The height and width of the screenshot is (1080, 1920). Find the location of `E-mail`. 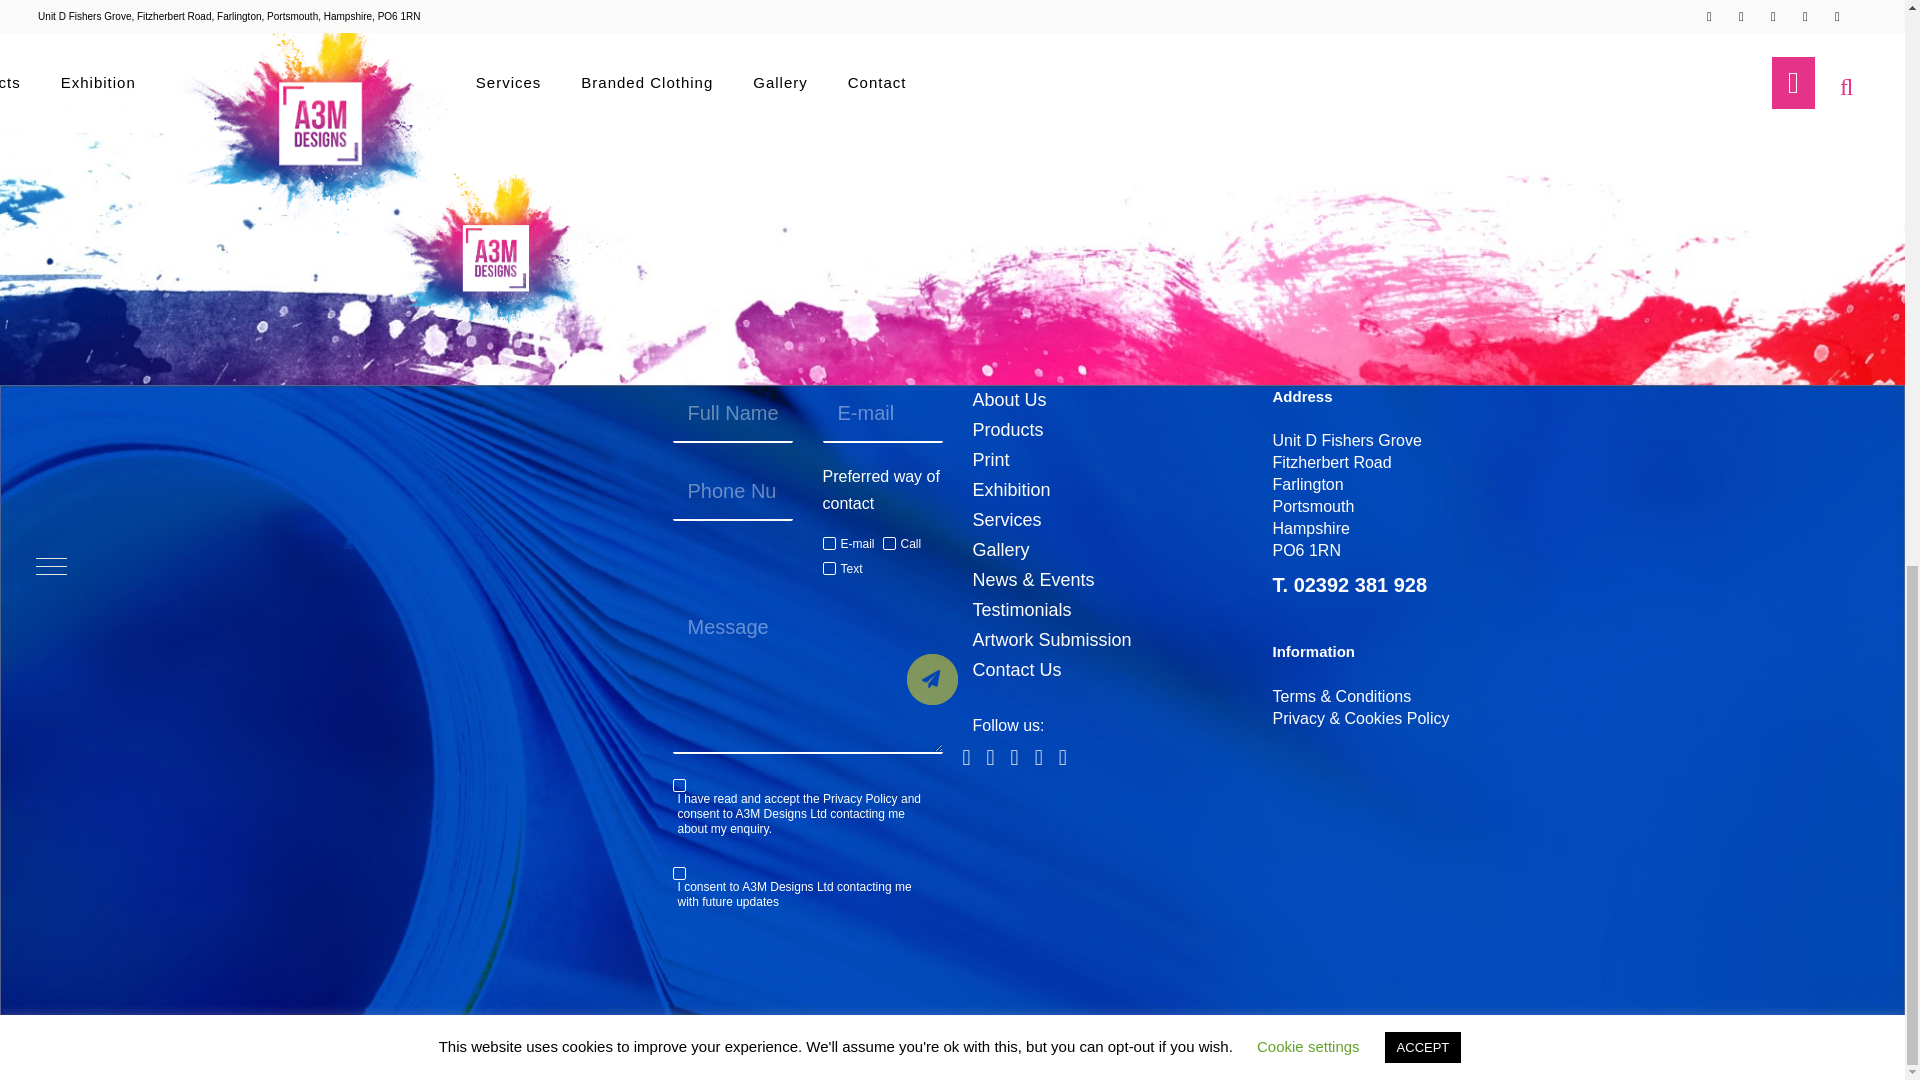

E-mail is located at coordinates (847, 544).